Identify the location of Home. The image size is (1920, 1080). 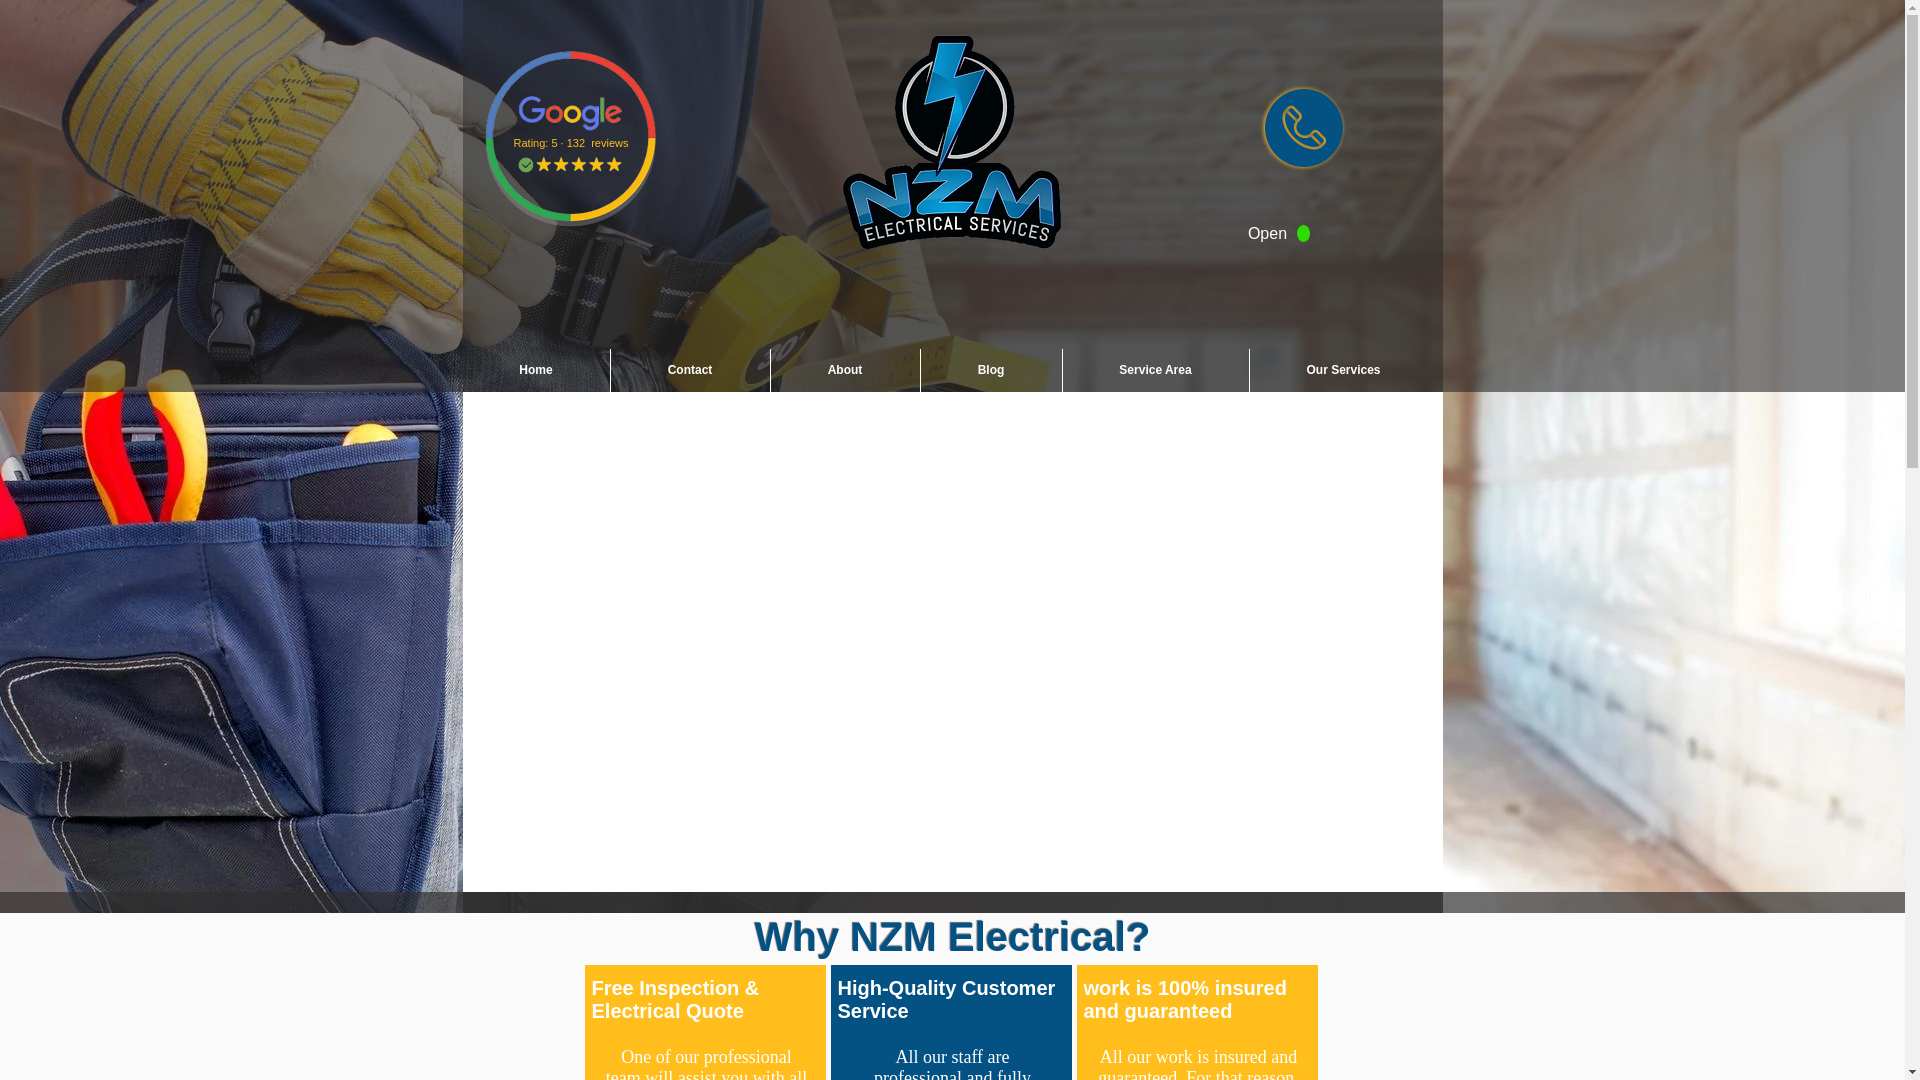
(536, 370).